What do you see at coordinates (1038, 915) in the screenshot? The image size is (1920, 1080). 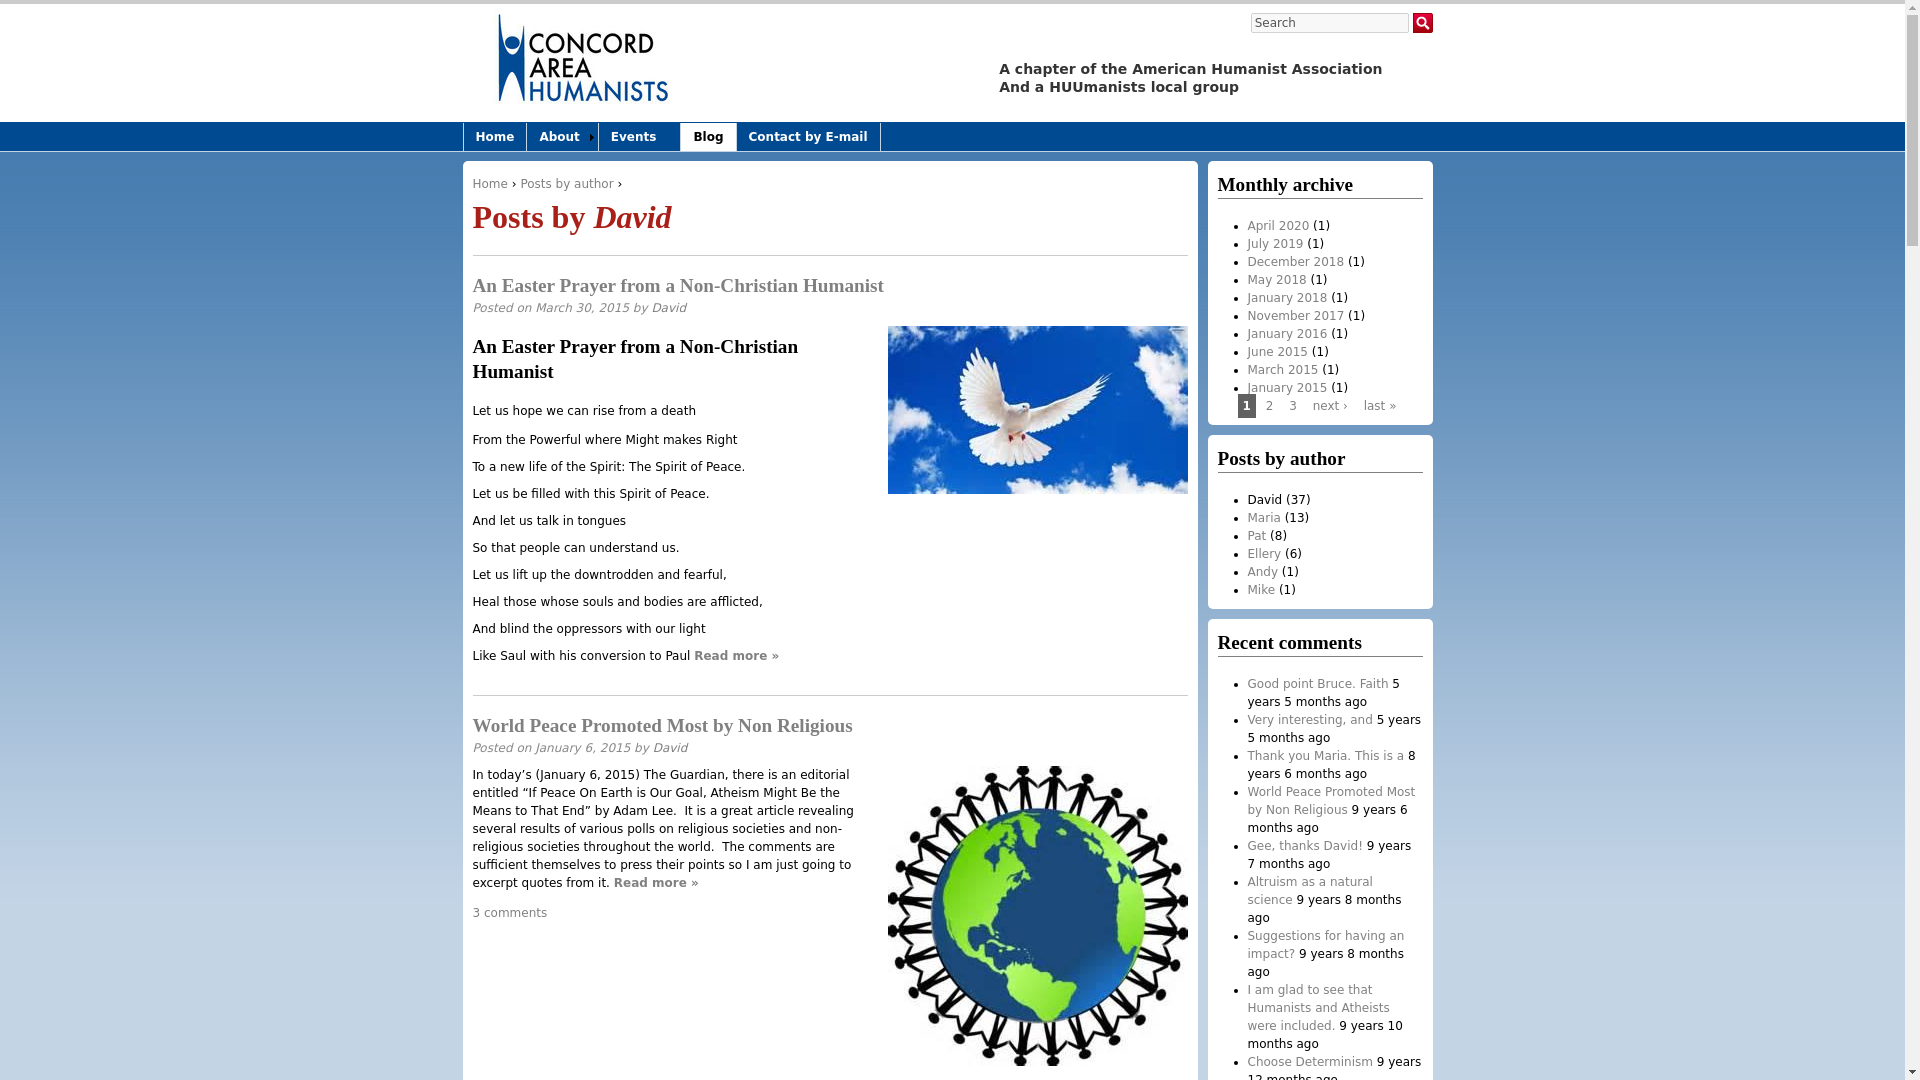 I see `World Peace` at bounding box center [1038, 915].